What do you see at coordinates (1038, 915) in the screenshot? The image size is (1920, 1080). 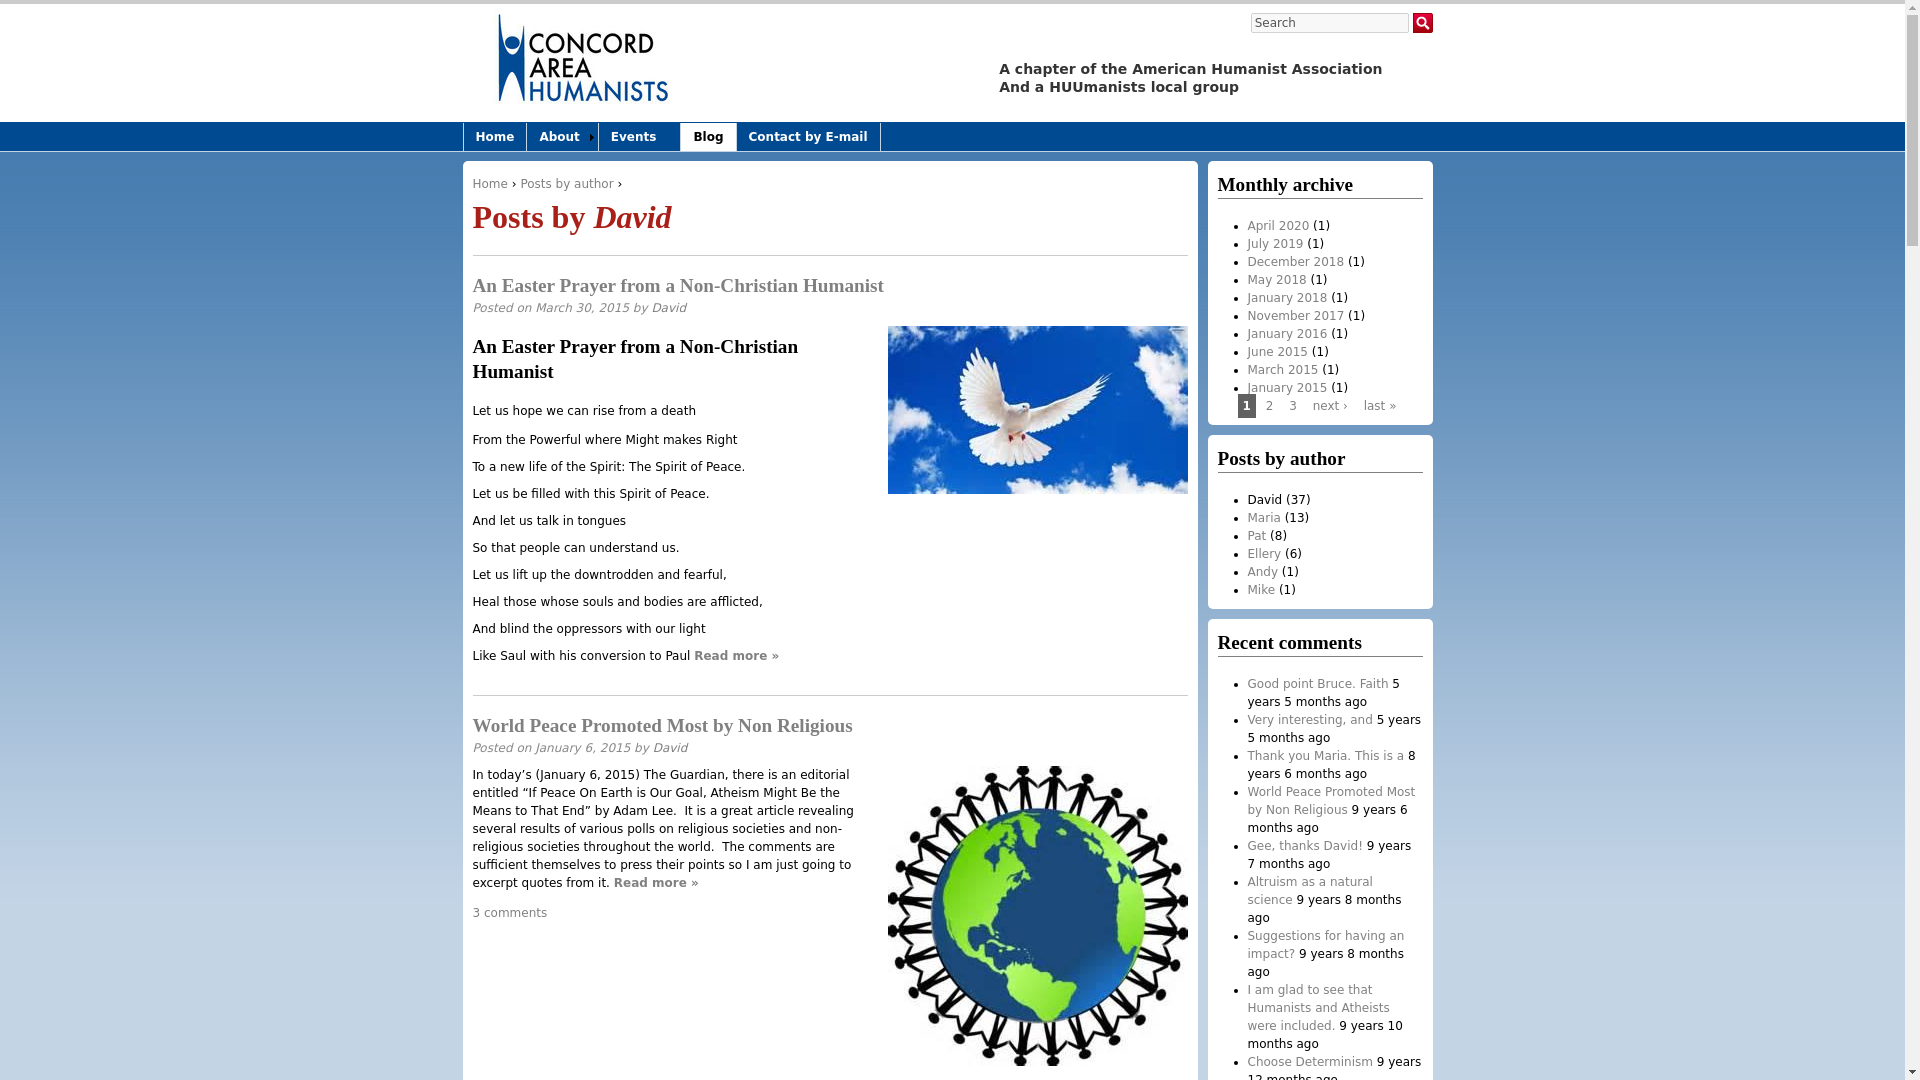 I see `World Peace` at bounding box center [1038, 915].